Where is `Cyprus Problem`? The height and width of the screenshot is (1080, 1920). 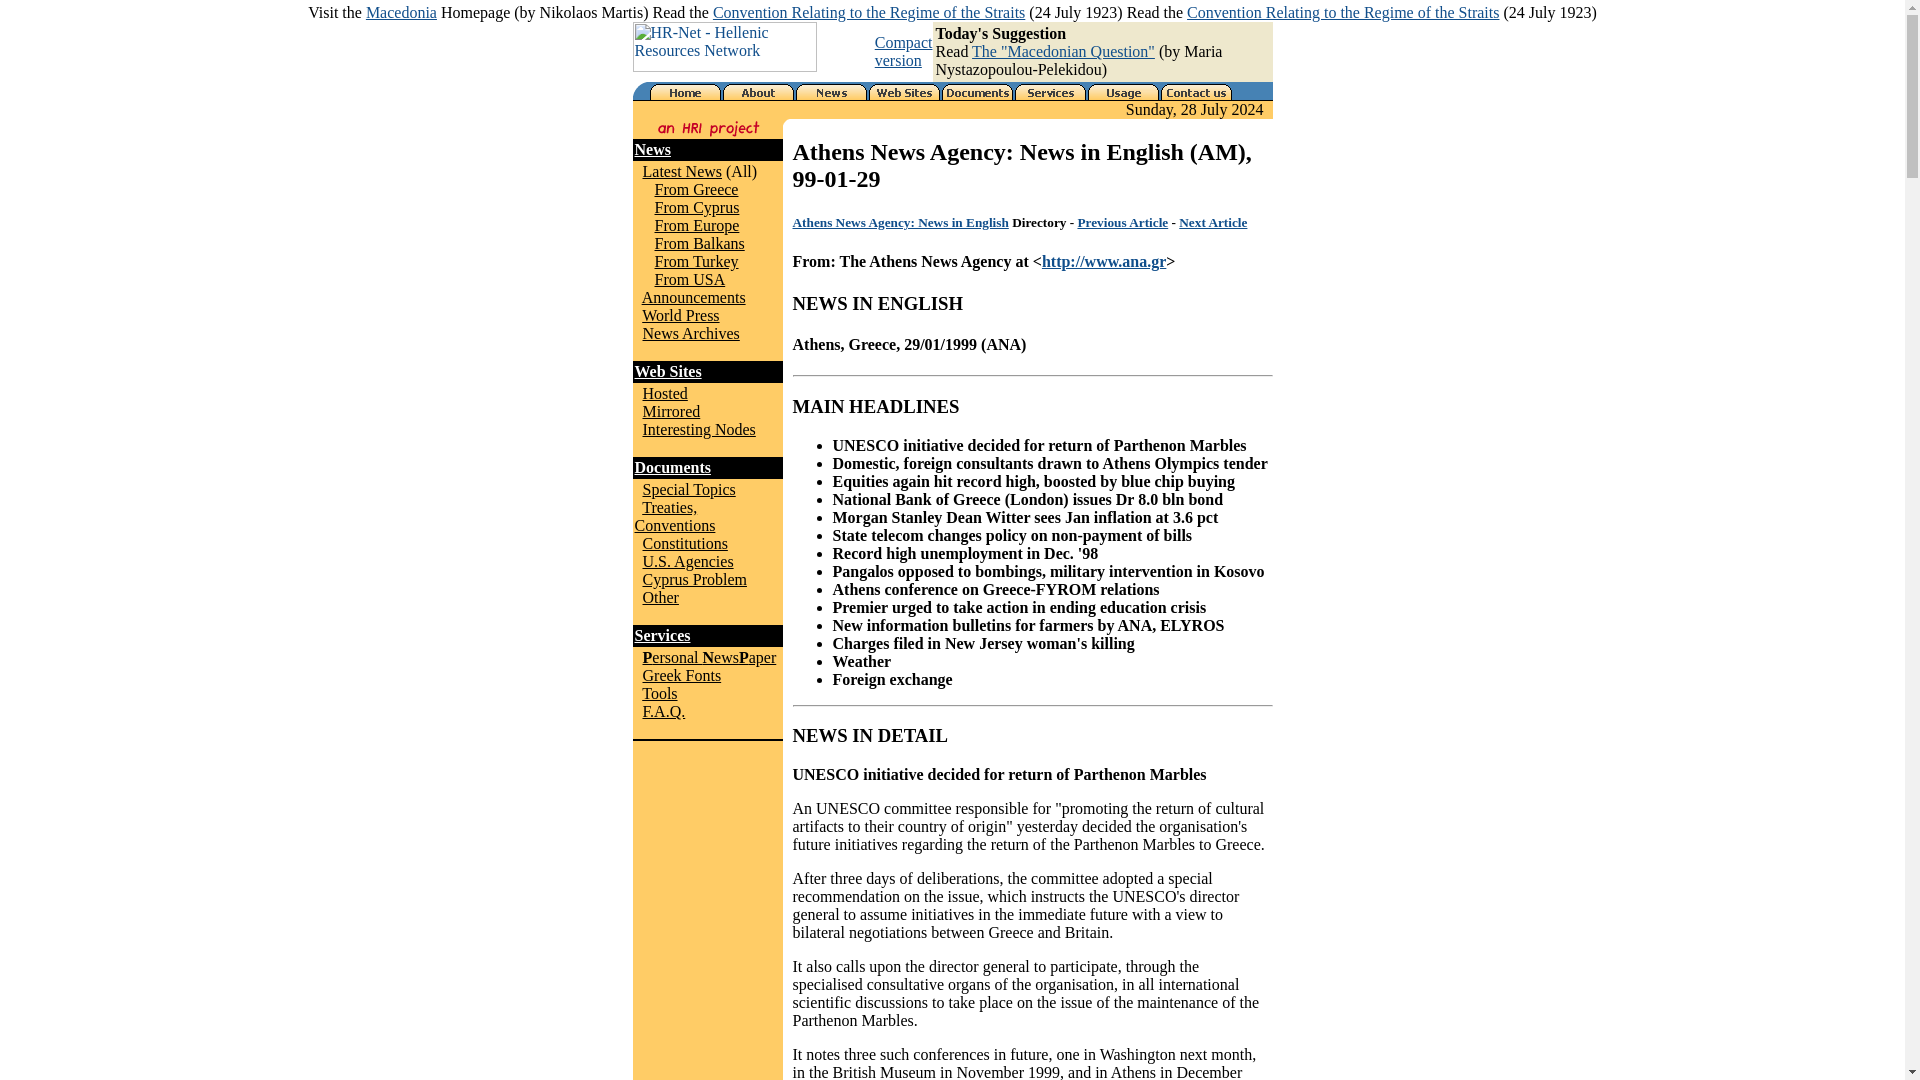 Cyprus Problem is located at coordinates (694, 579).